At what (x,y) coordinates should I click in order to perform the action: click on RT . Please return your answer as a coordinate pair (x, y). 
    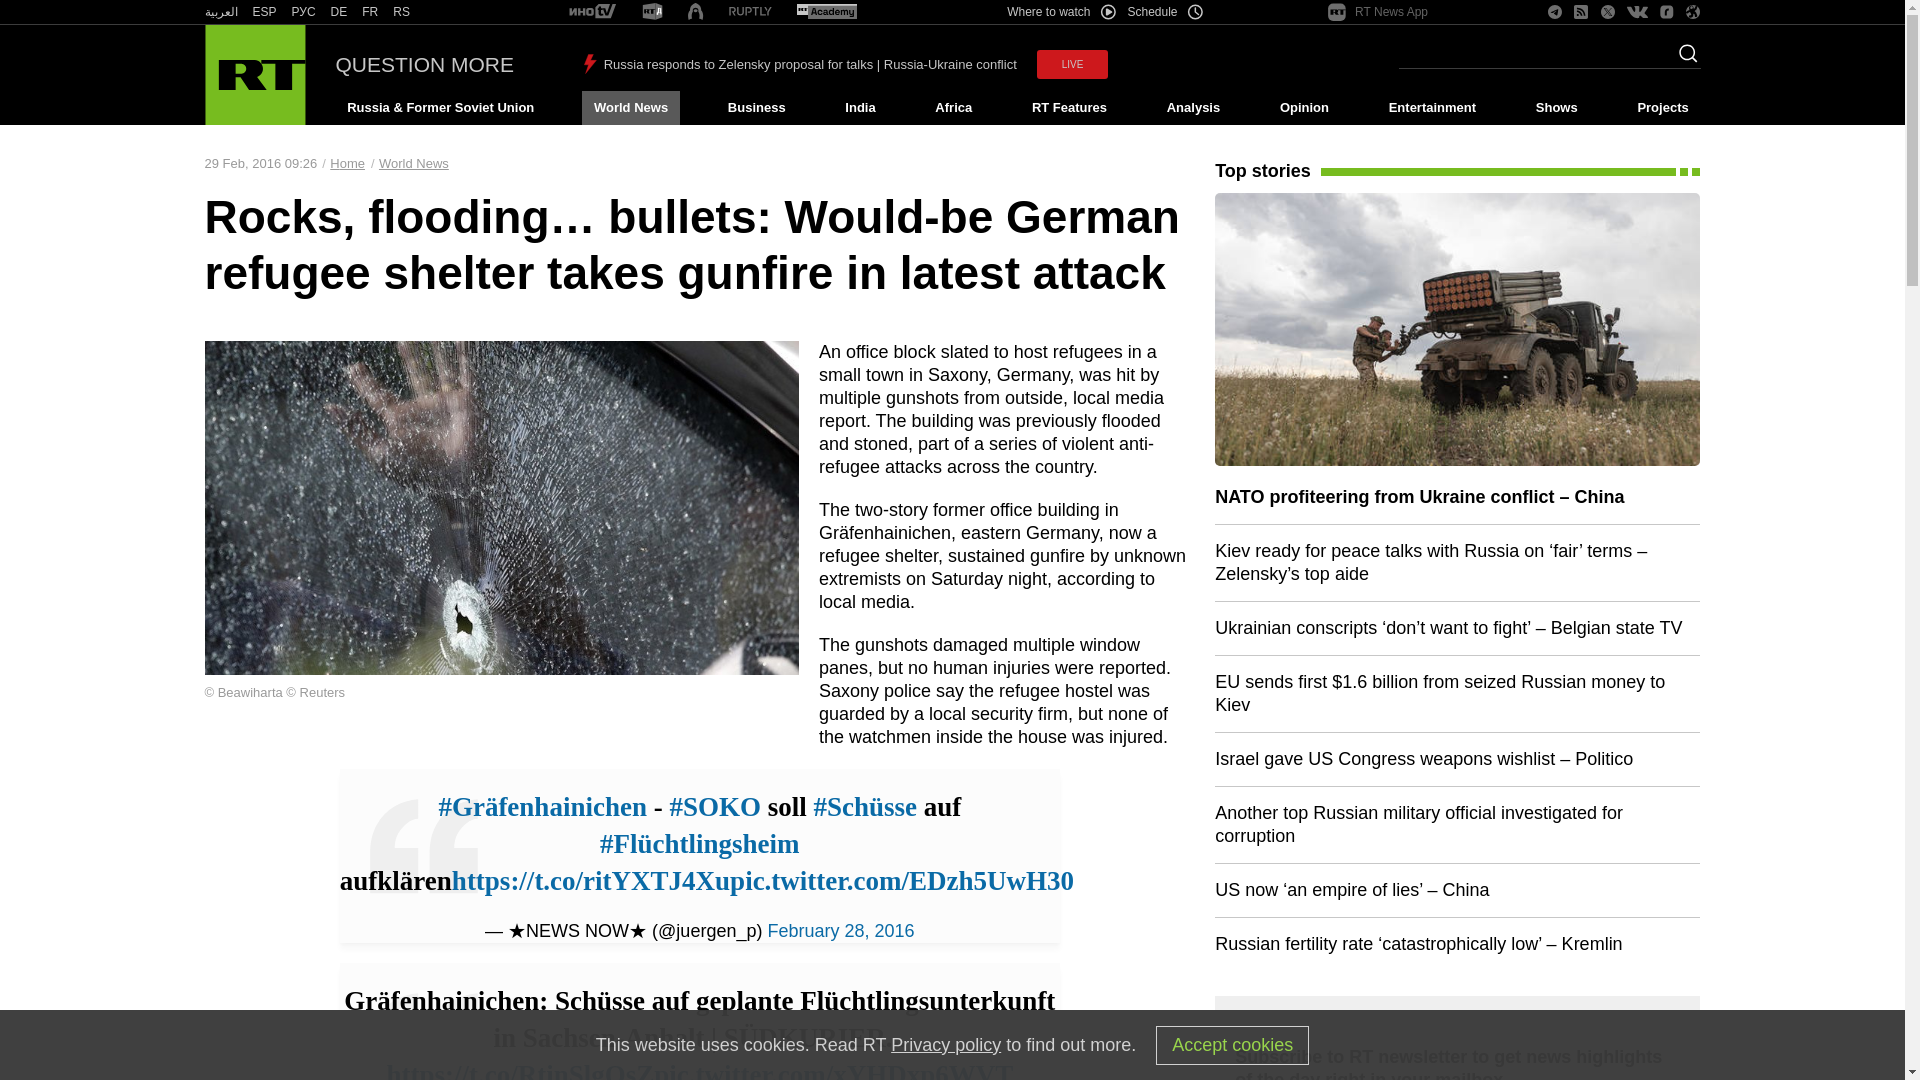
    Looking at the image, I should click on (220, 12).